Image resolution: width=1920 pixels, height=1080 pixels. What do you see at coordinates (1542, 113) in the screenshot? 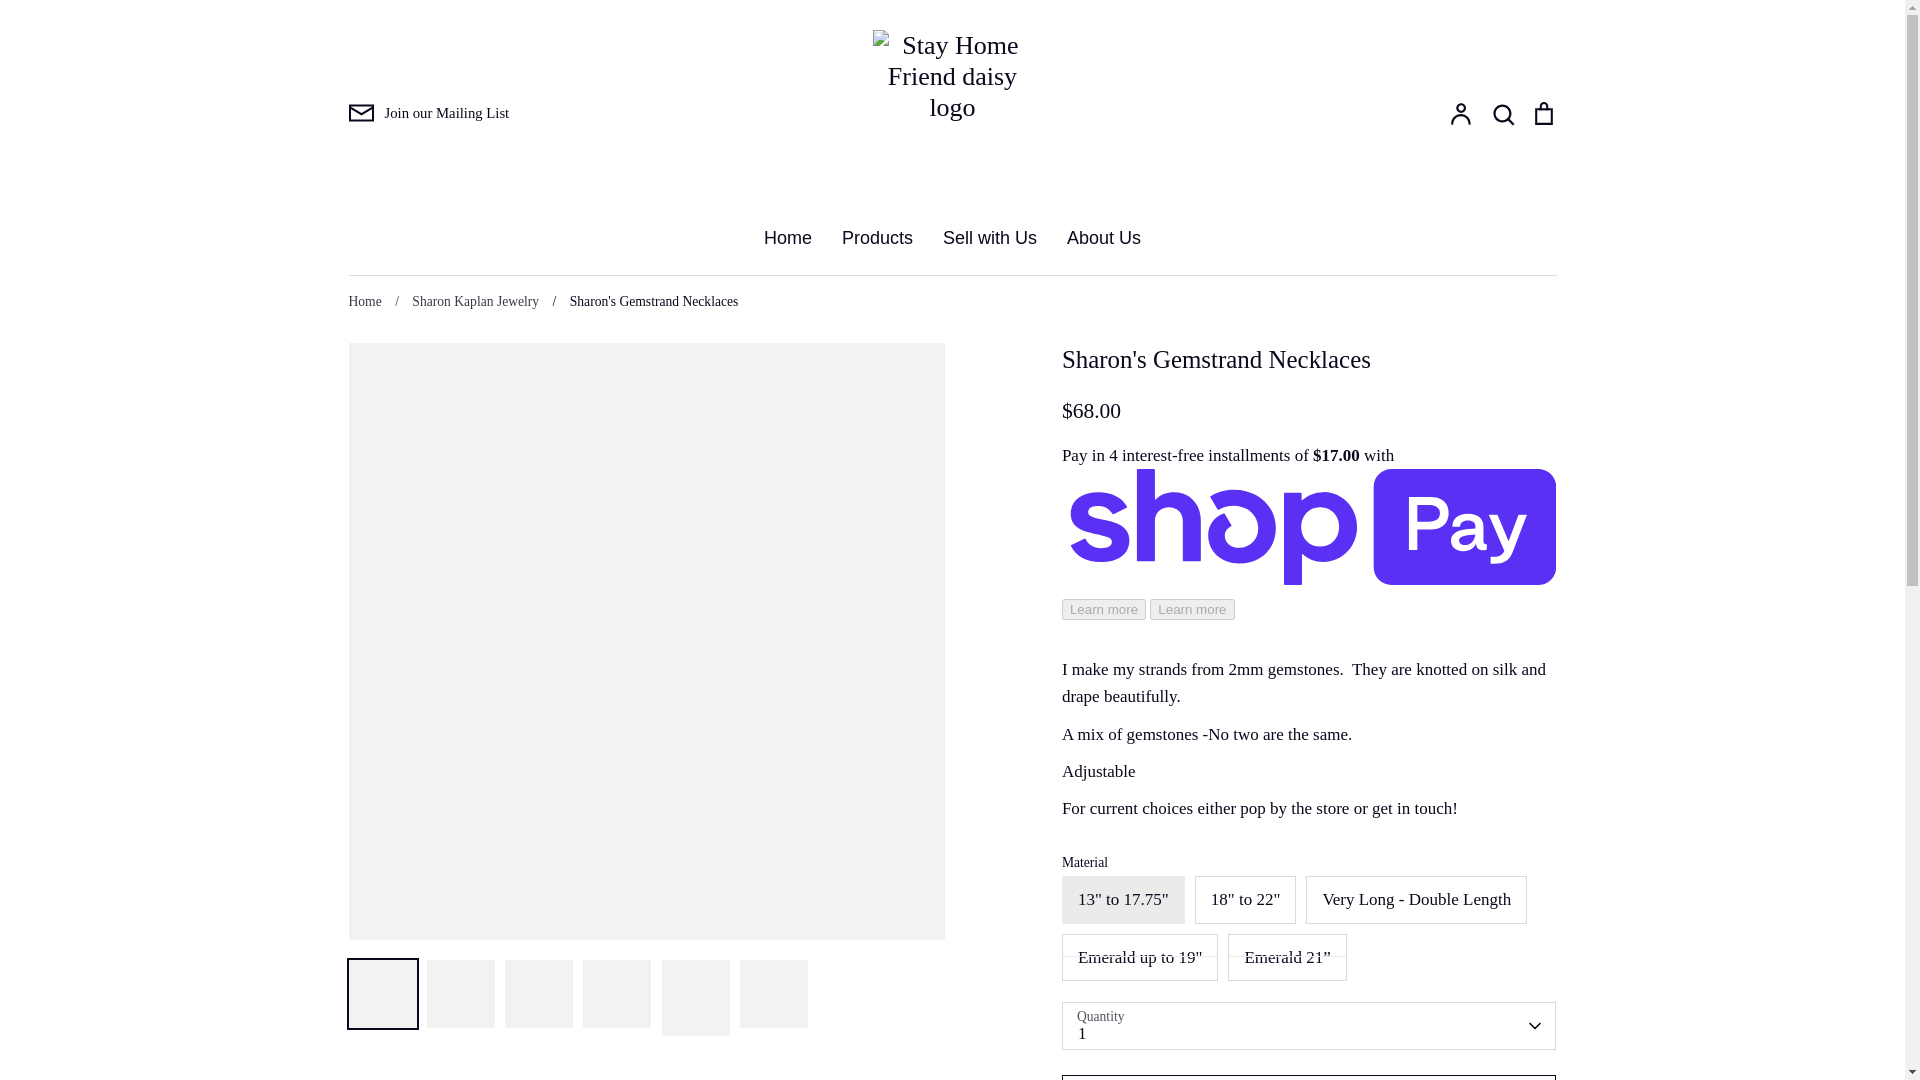
I see `Cart` at bounding box center [1542, 113].